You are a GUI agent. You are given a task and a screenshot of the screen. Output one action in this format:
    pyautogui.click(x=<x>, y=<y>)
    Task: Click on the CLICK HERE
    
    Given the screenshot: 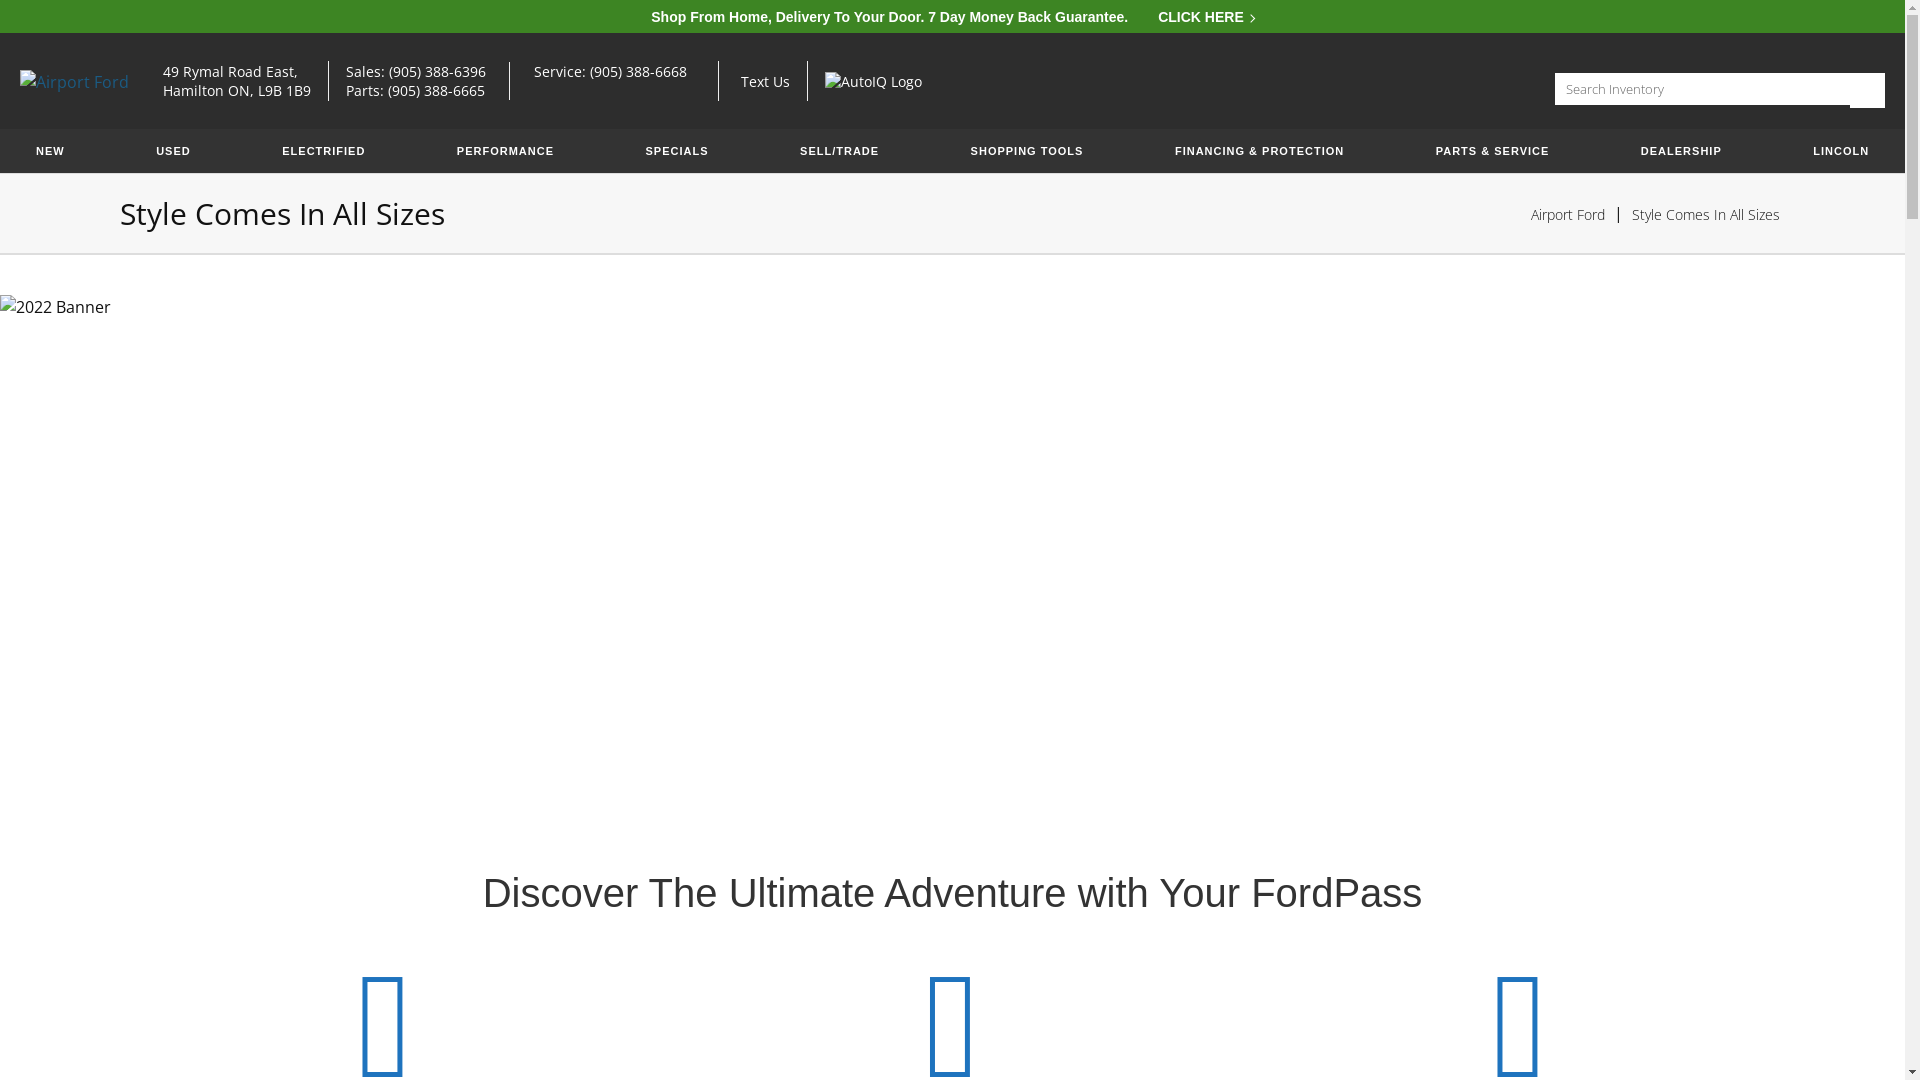 What is the action you would take?
    pyautogui.click(x=1206, y=17)
    